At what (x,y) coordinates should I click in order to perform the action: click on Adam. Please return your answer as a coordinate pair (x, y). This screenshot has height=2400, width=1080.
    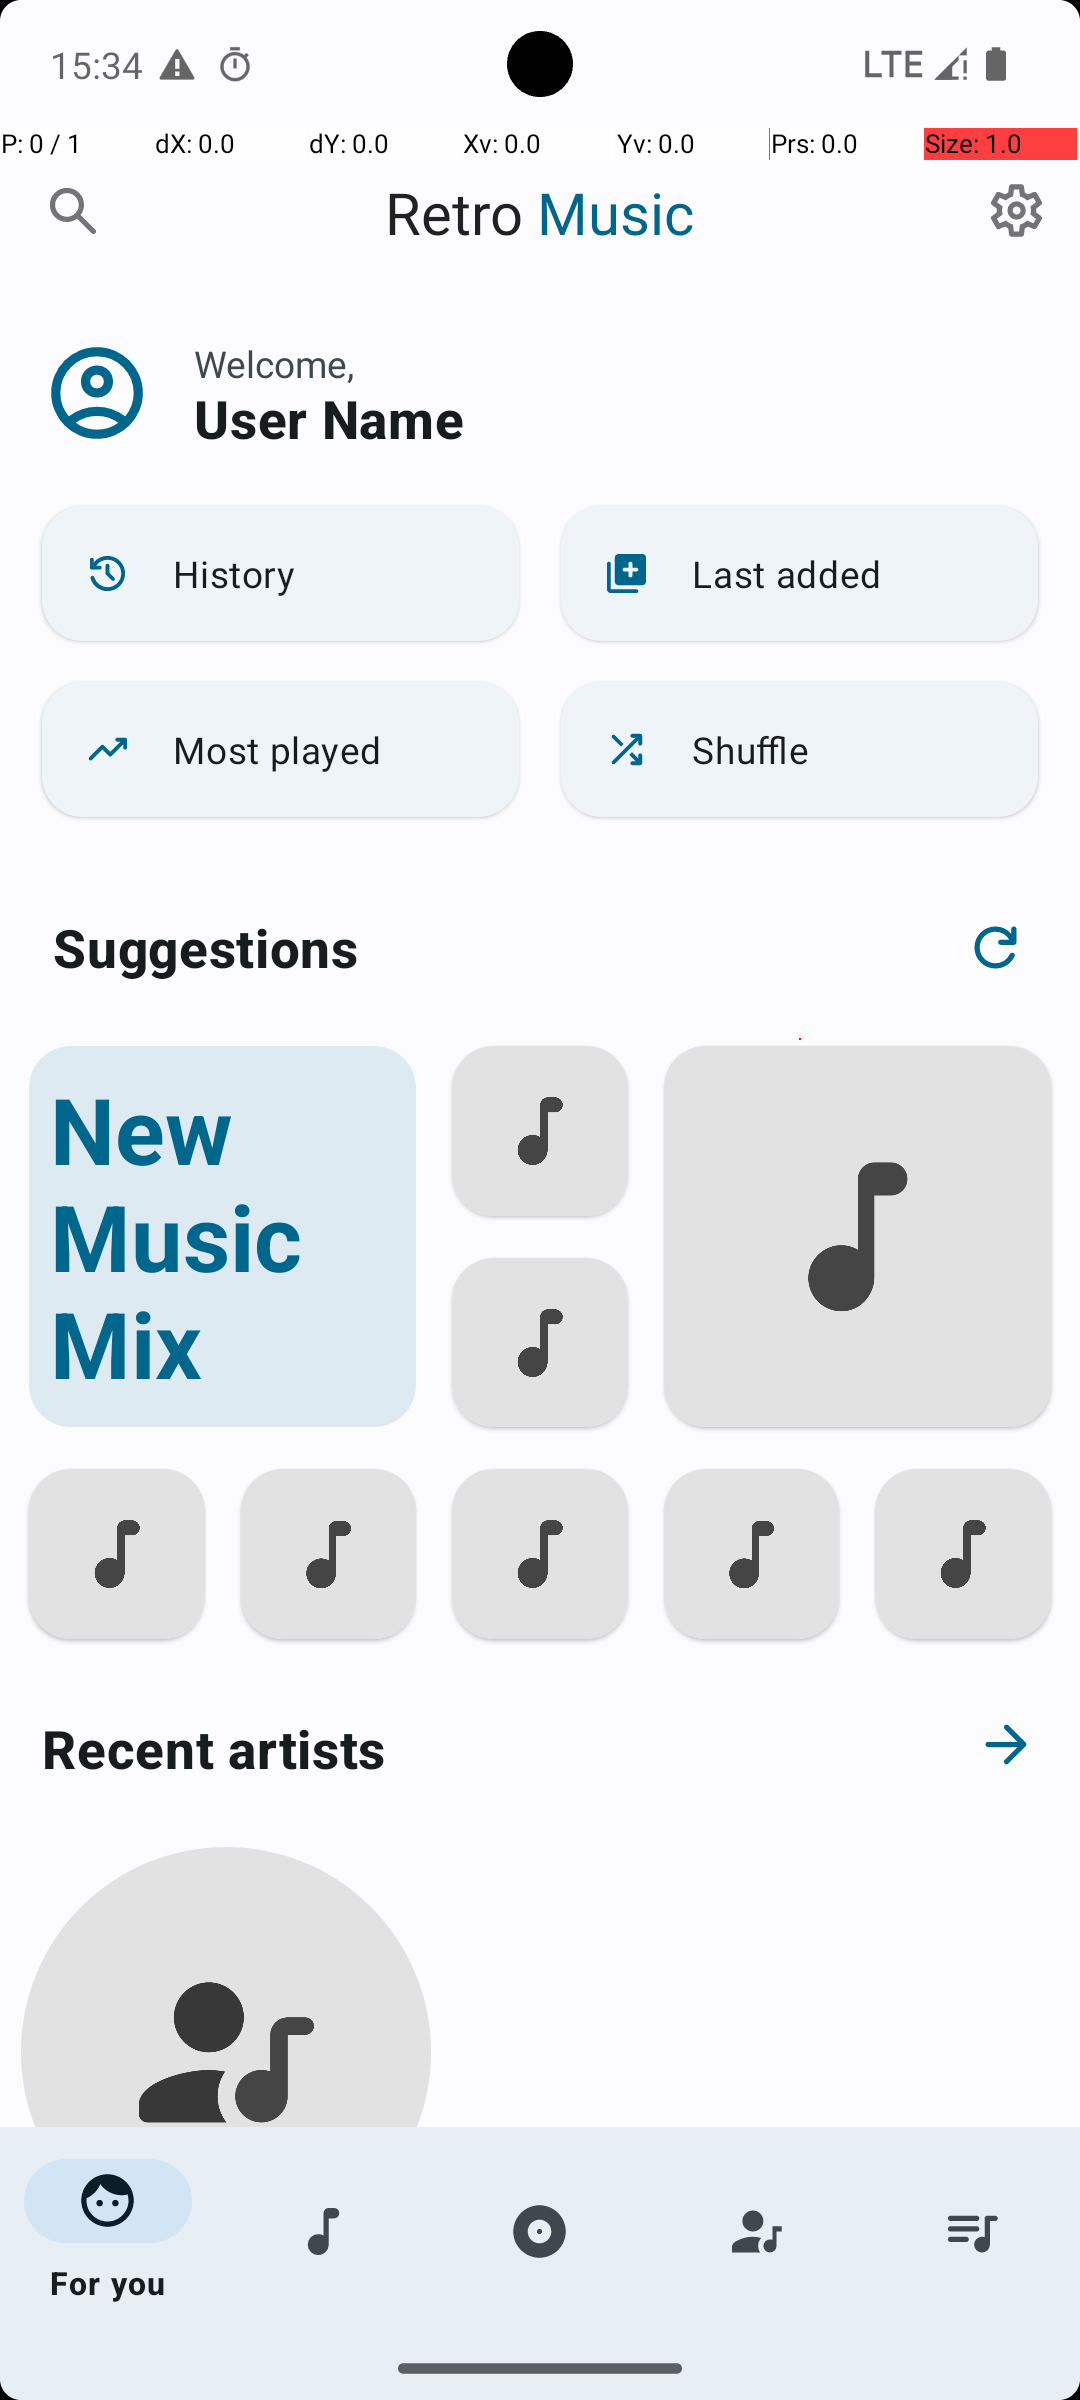
    Looking at the image, I should click on (226, 2302).